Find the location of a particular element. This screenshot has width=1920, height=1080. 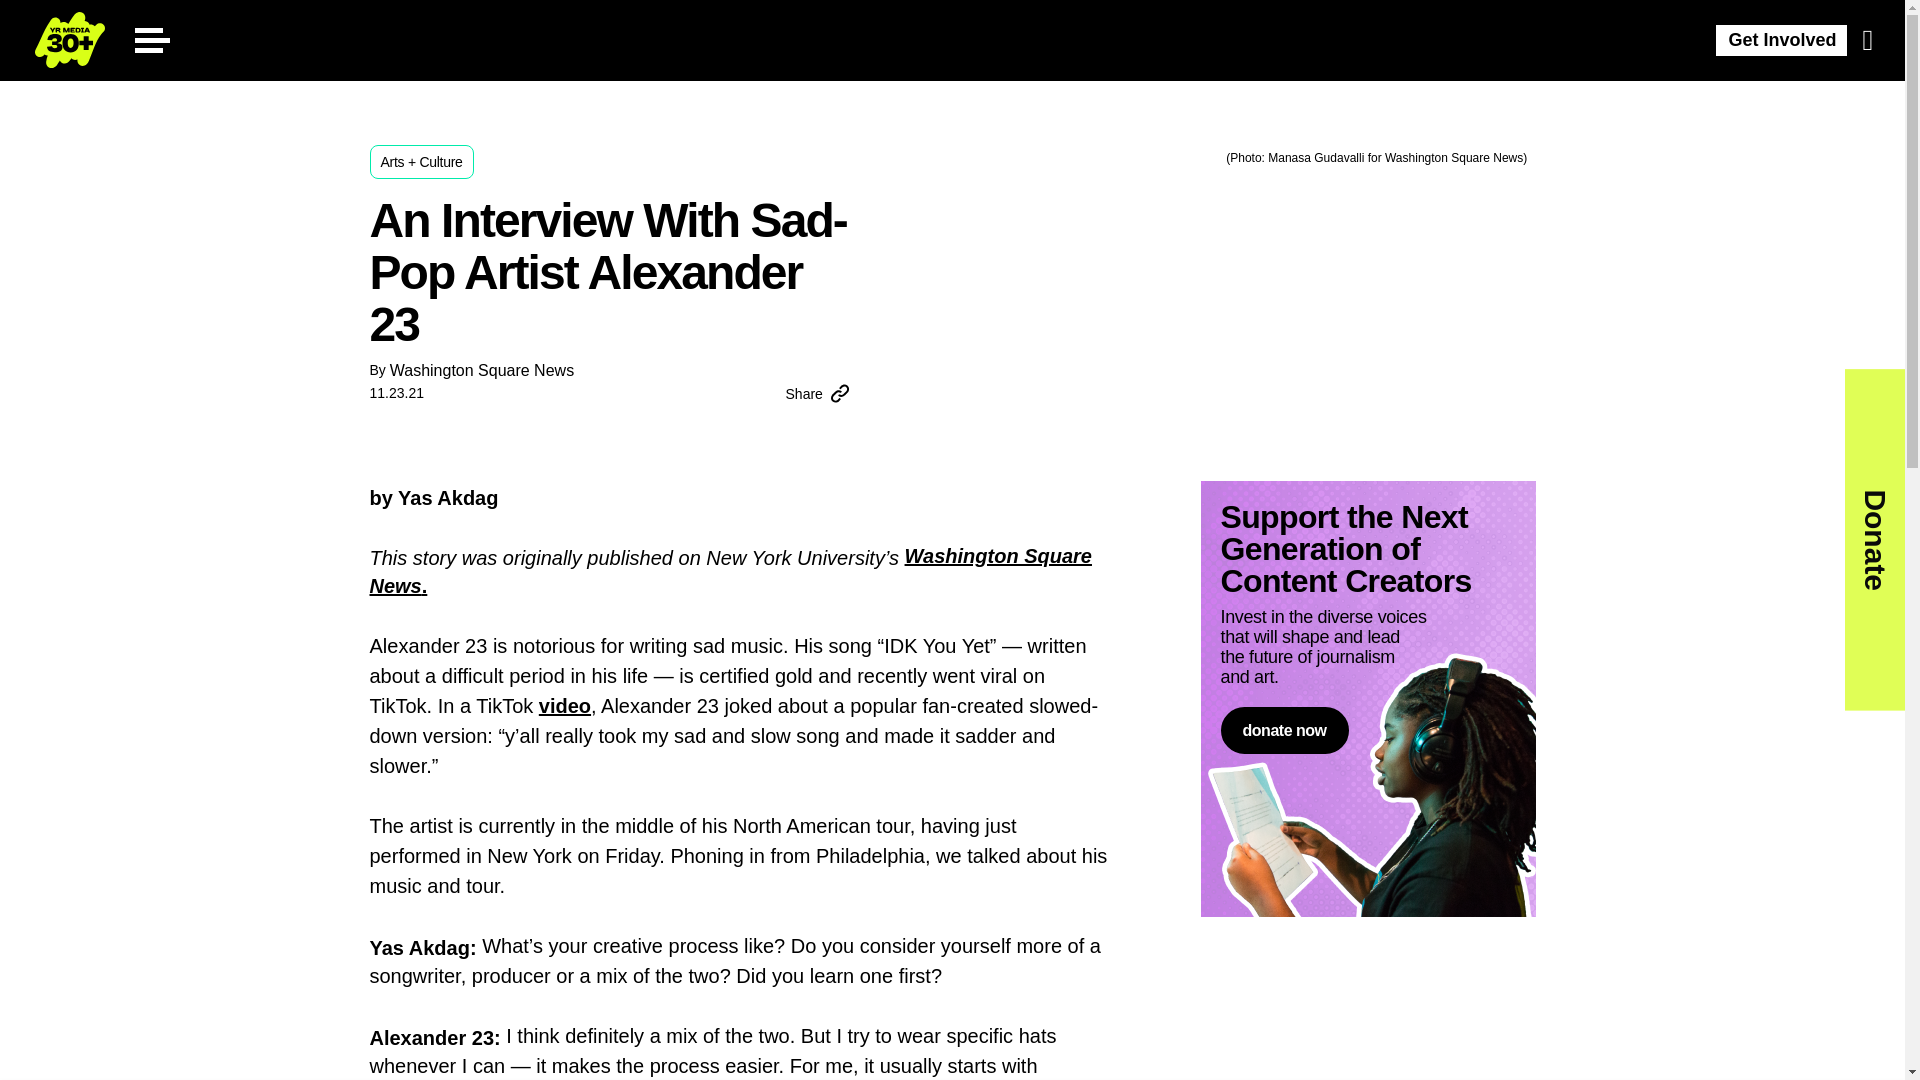

Washington Square News is located at coordinates (482, 370).